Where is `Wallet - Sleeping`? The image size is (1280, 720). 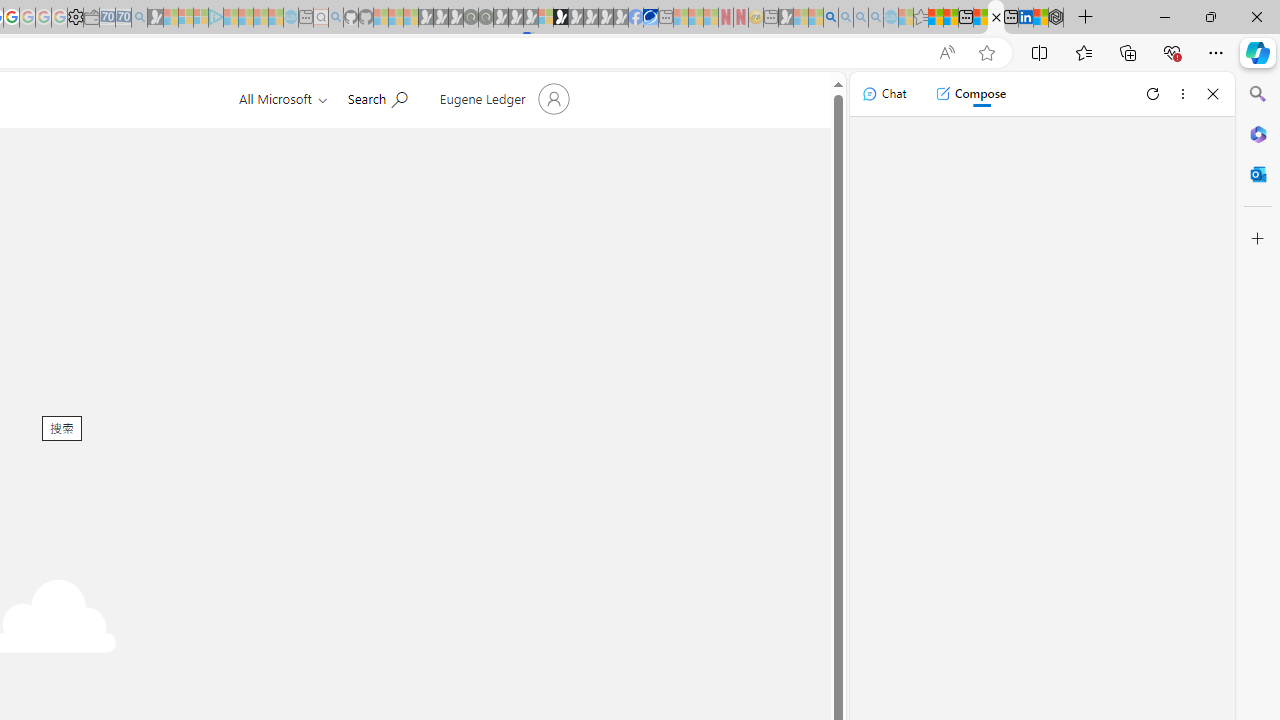 Wallet - Sleeping is located at coordinates (91, 18).